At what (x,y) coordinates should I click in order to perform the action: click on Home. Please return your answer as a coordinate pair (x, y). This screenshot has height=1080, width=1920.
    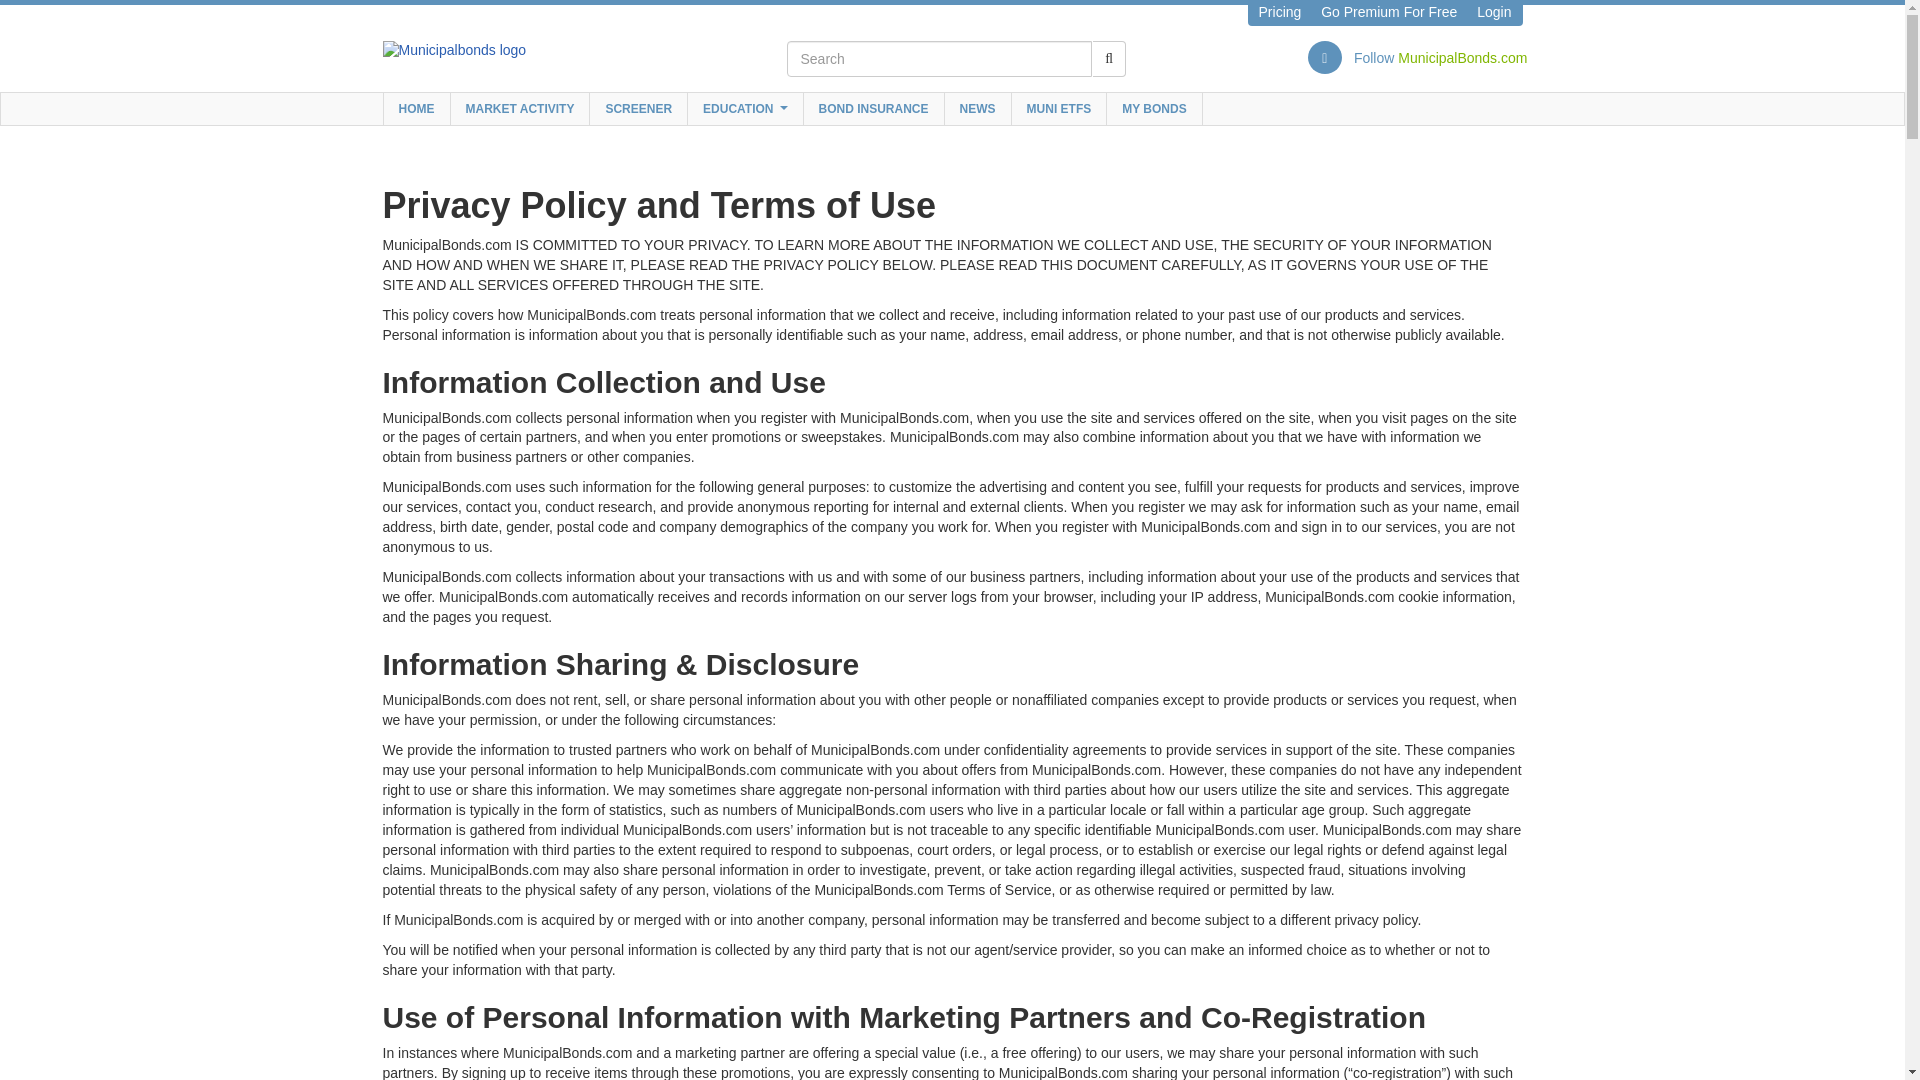
    Looking at the image, I should click on (418, 108).